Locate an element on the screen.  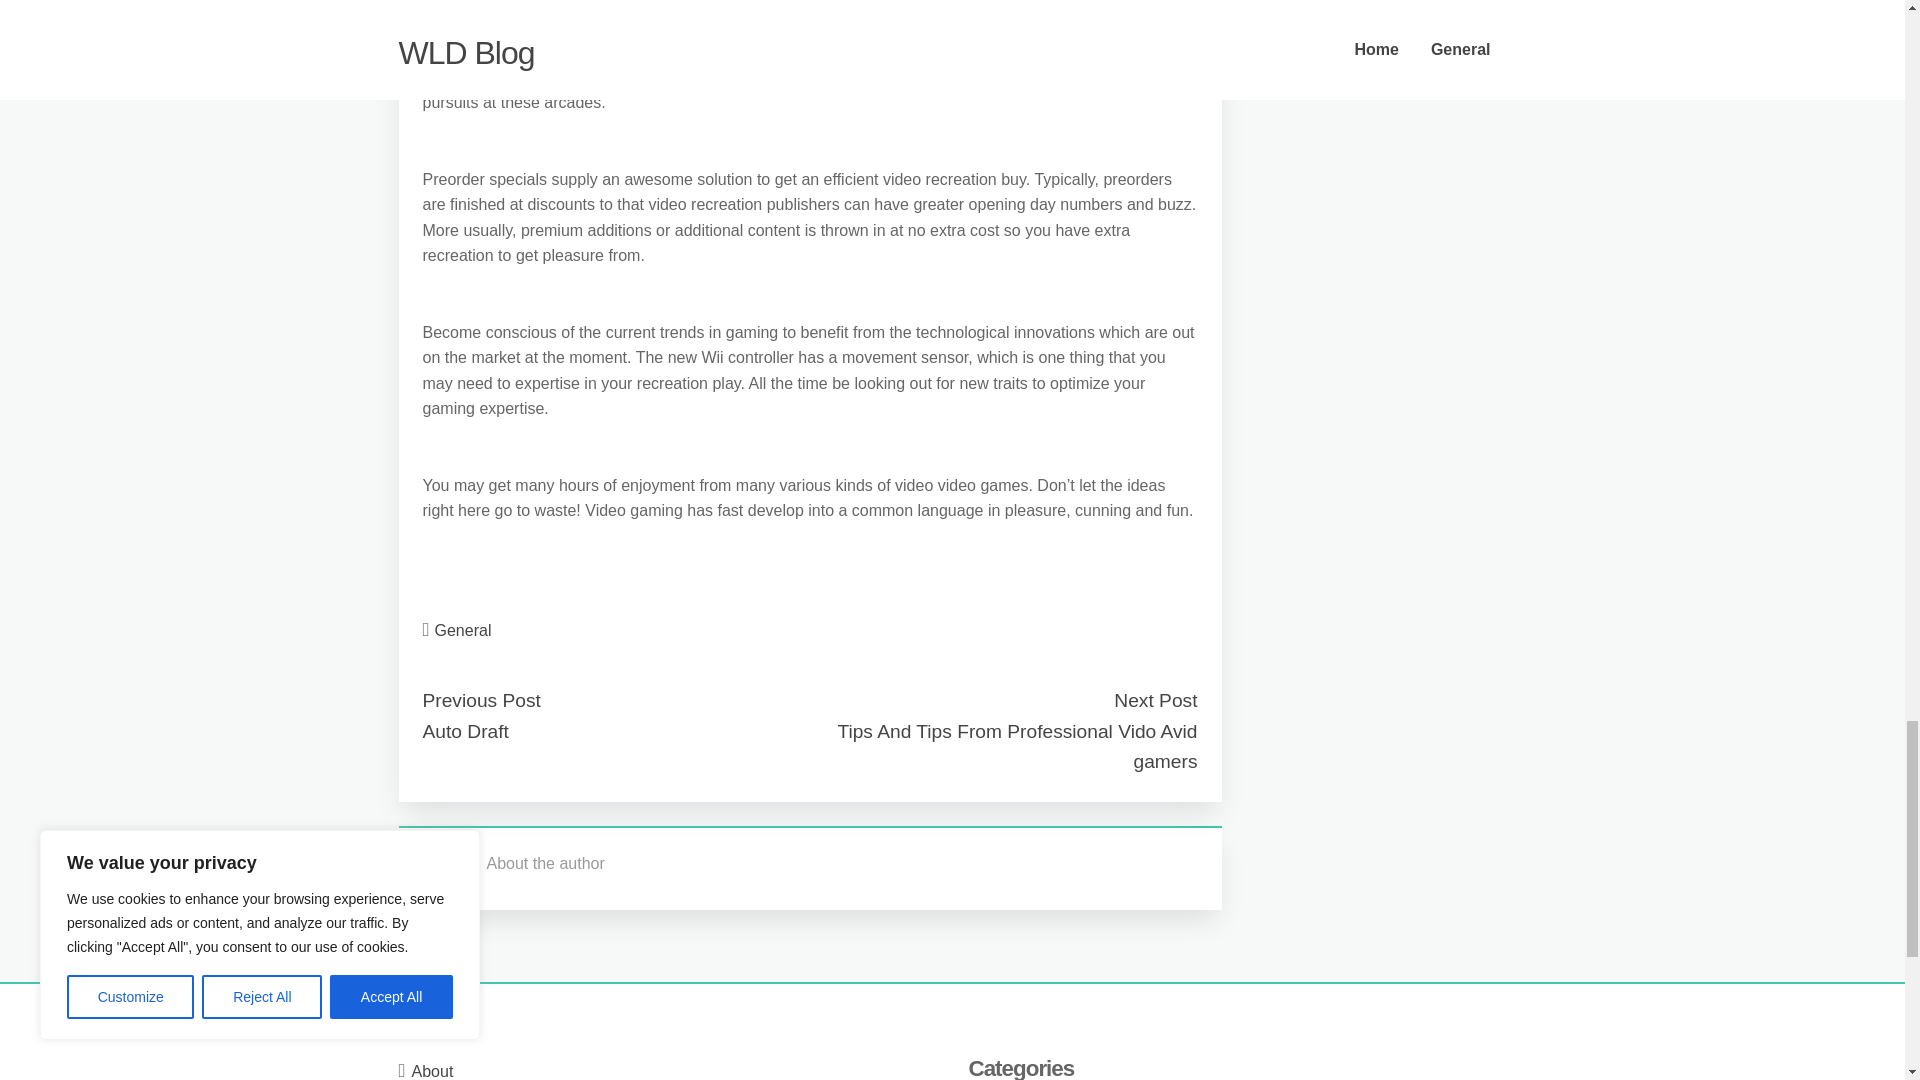
General is located at coordinates (463, 630).